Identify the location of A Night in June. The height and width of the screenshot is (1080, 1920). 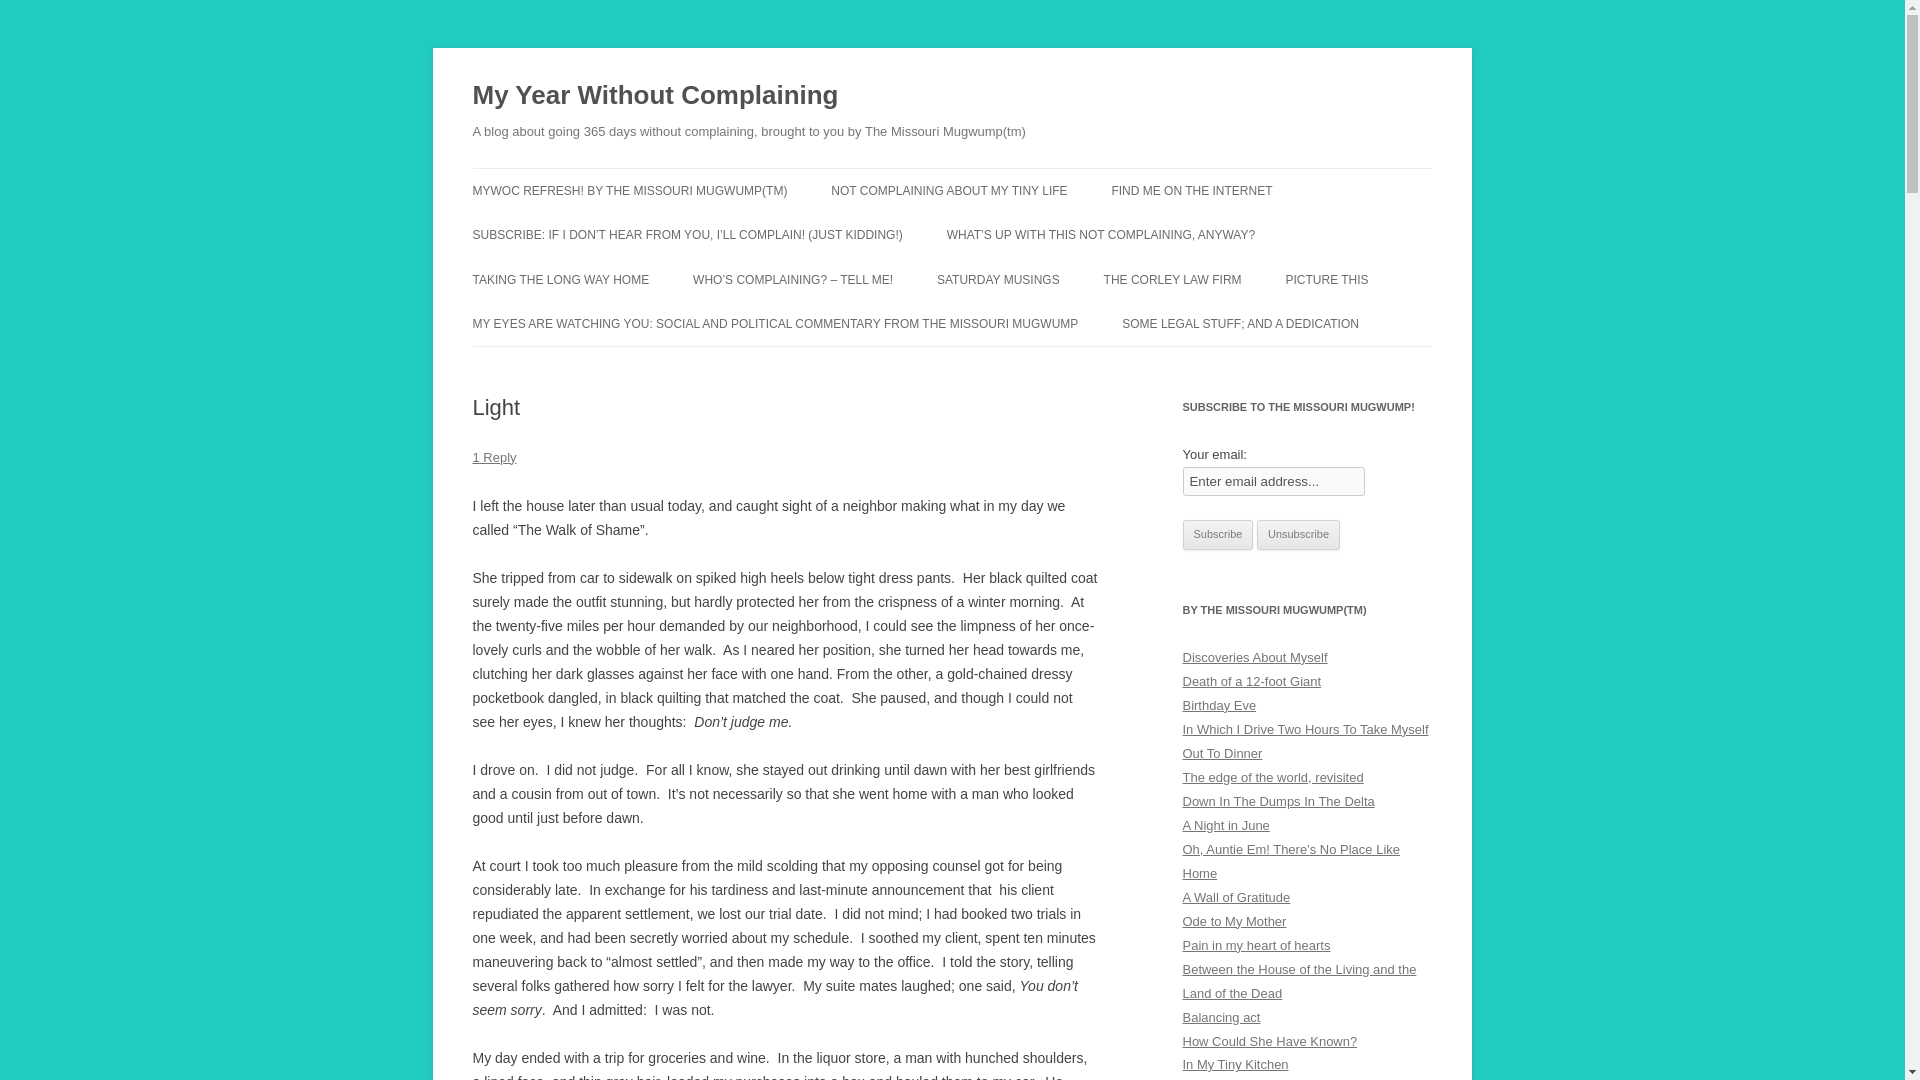
(1226, 824).